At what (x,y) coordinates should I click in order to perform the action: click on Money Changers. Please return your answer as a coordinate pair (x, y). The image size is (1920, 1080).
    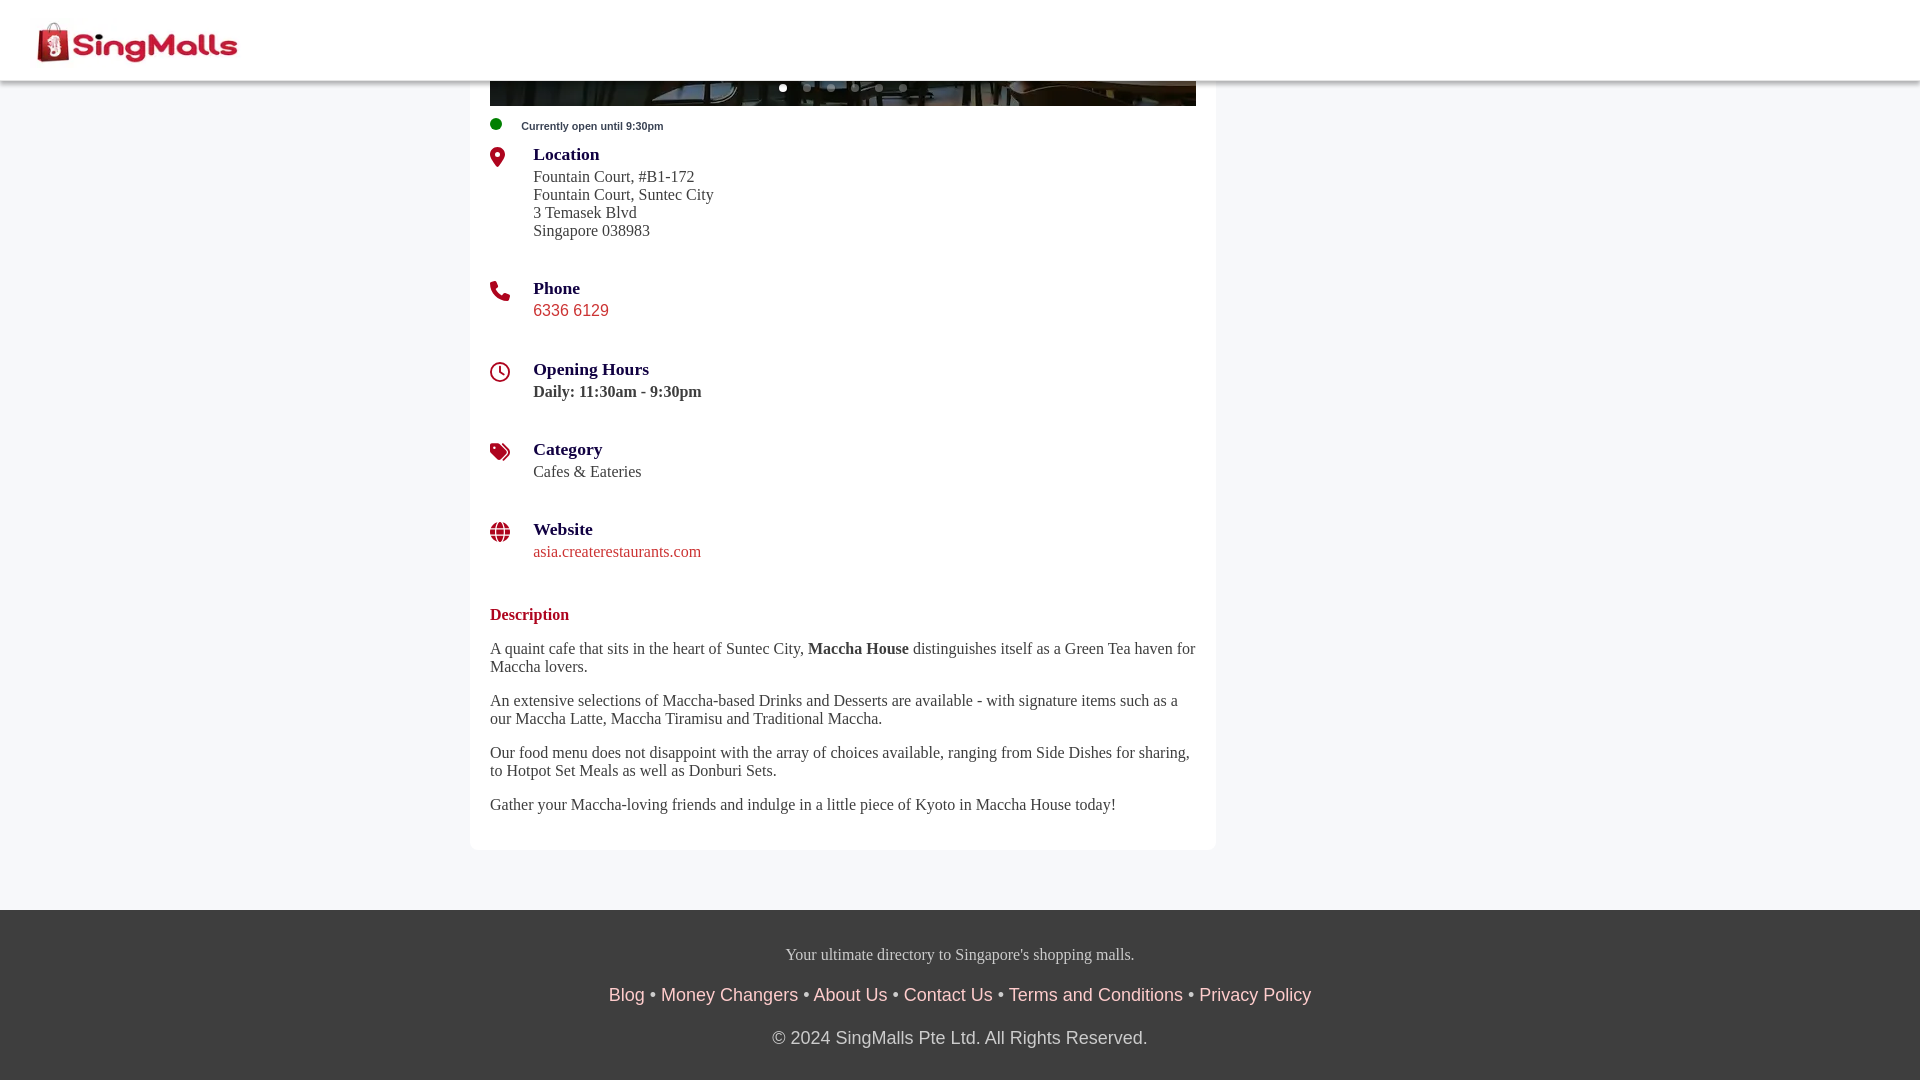
    Looking at the image, I should click on (729, 994).